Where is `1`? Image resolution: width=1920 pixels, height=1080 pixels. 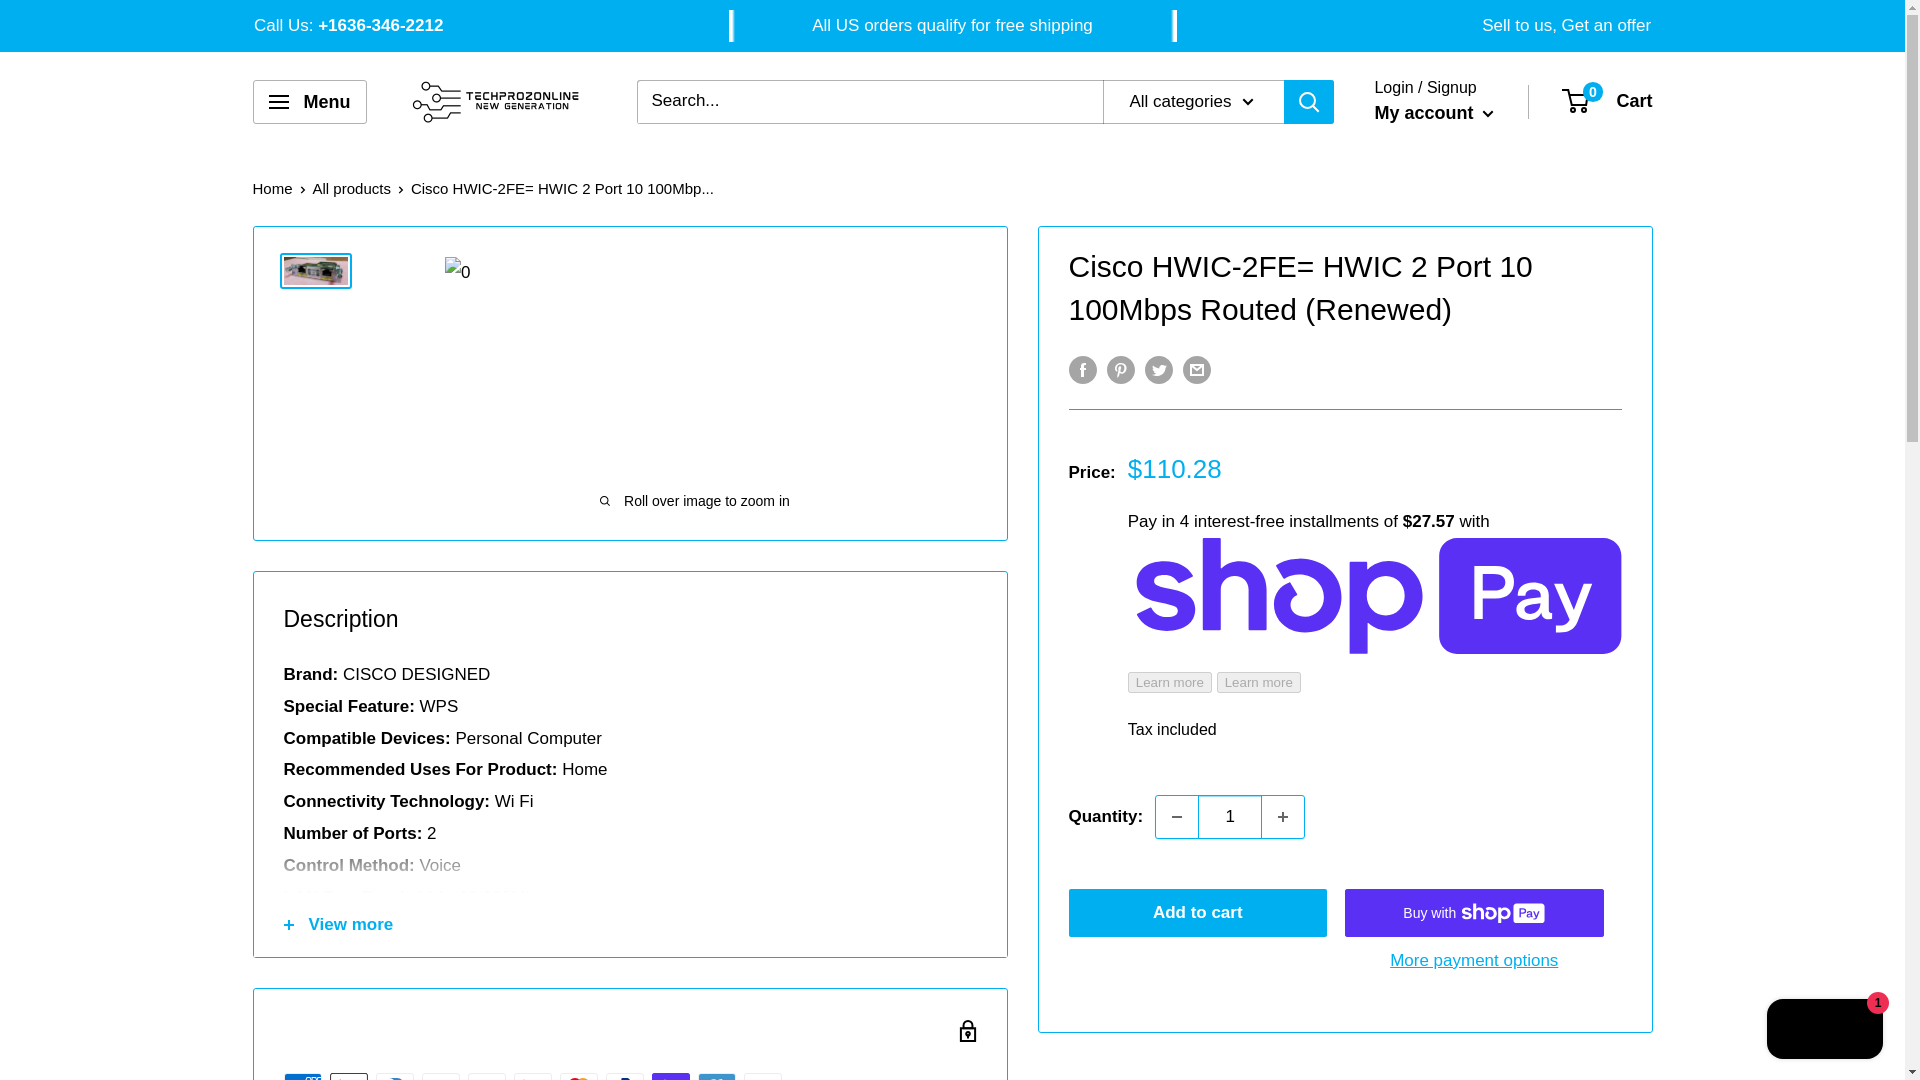 1 is located at coordinates (1230, 816).